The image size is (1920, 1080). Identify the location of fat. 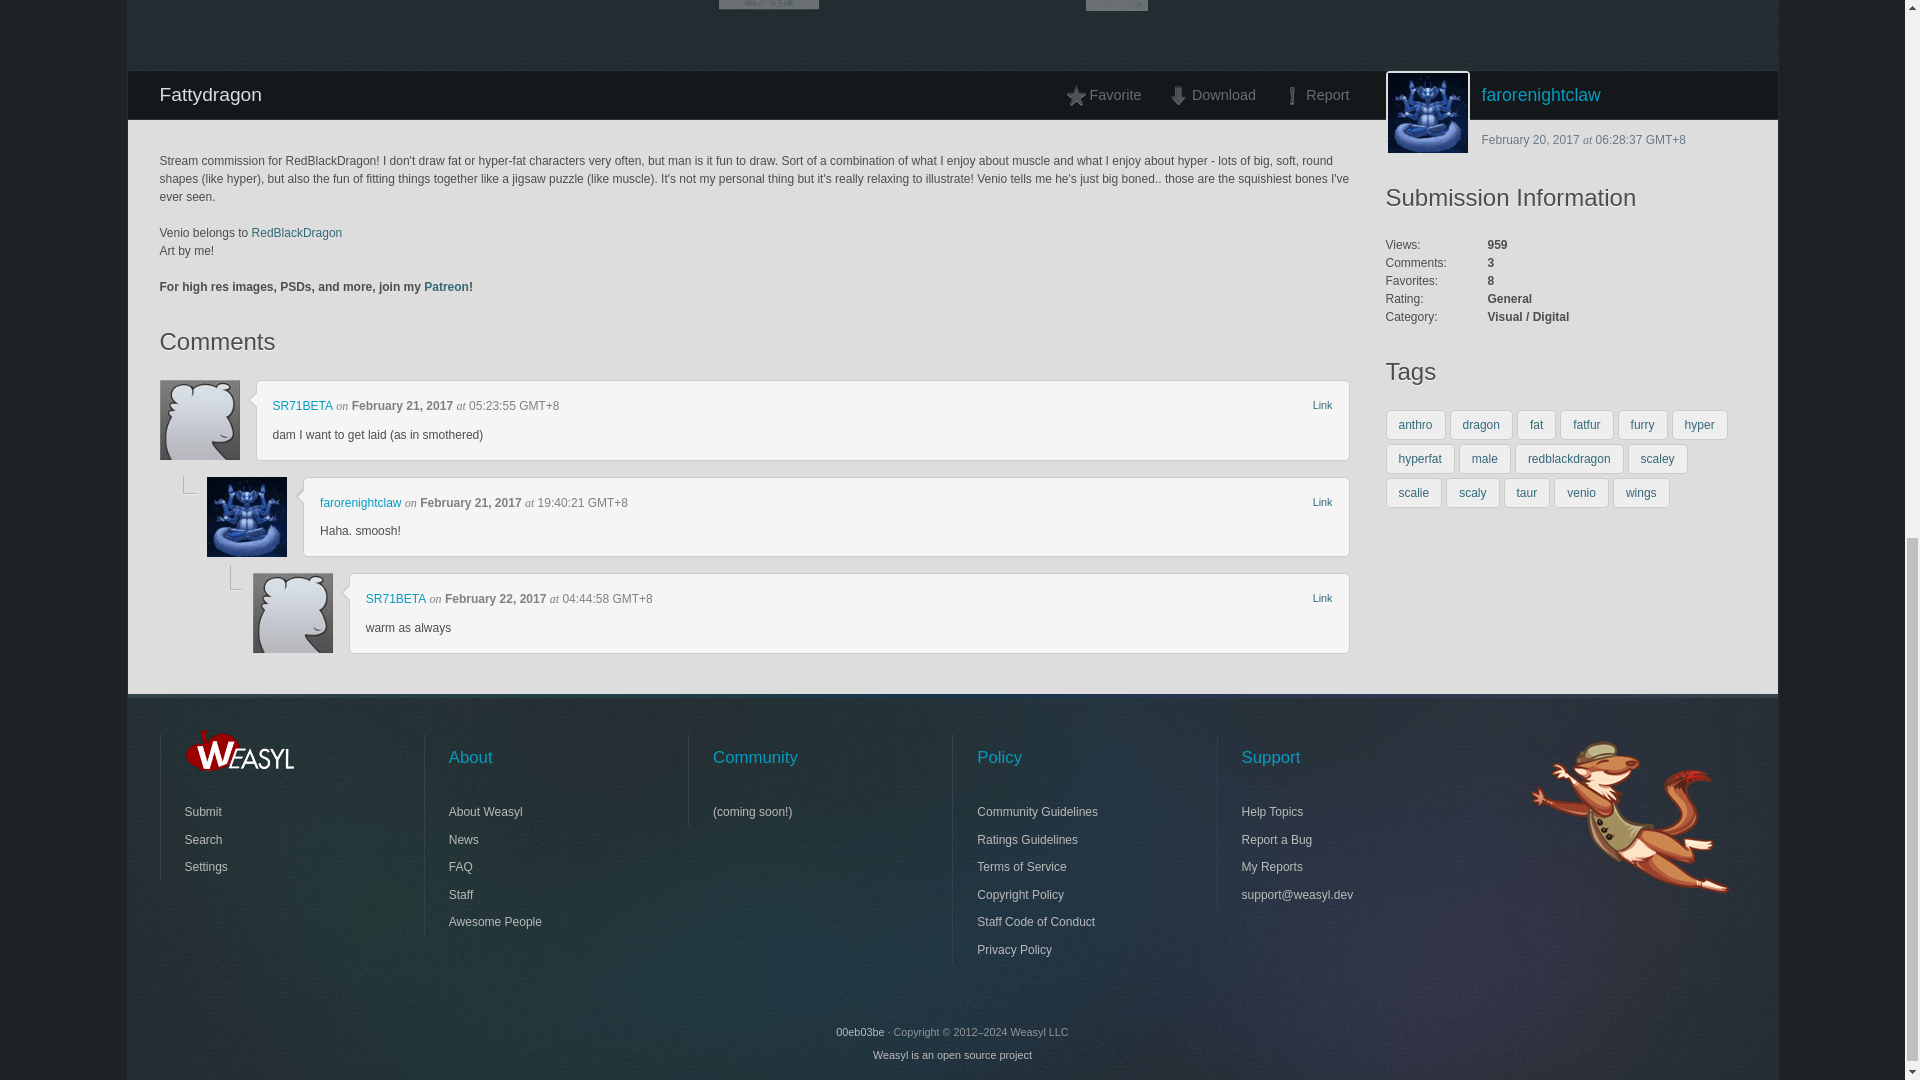
(1536, 424).